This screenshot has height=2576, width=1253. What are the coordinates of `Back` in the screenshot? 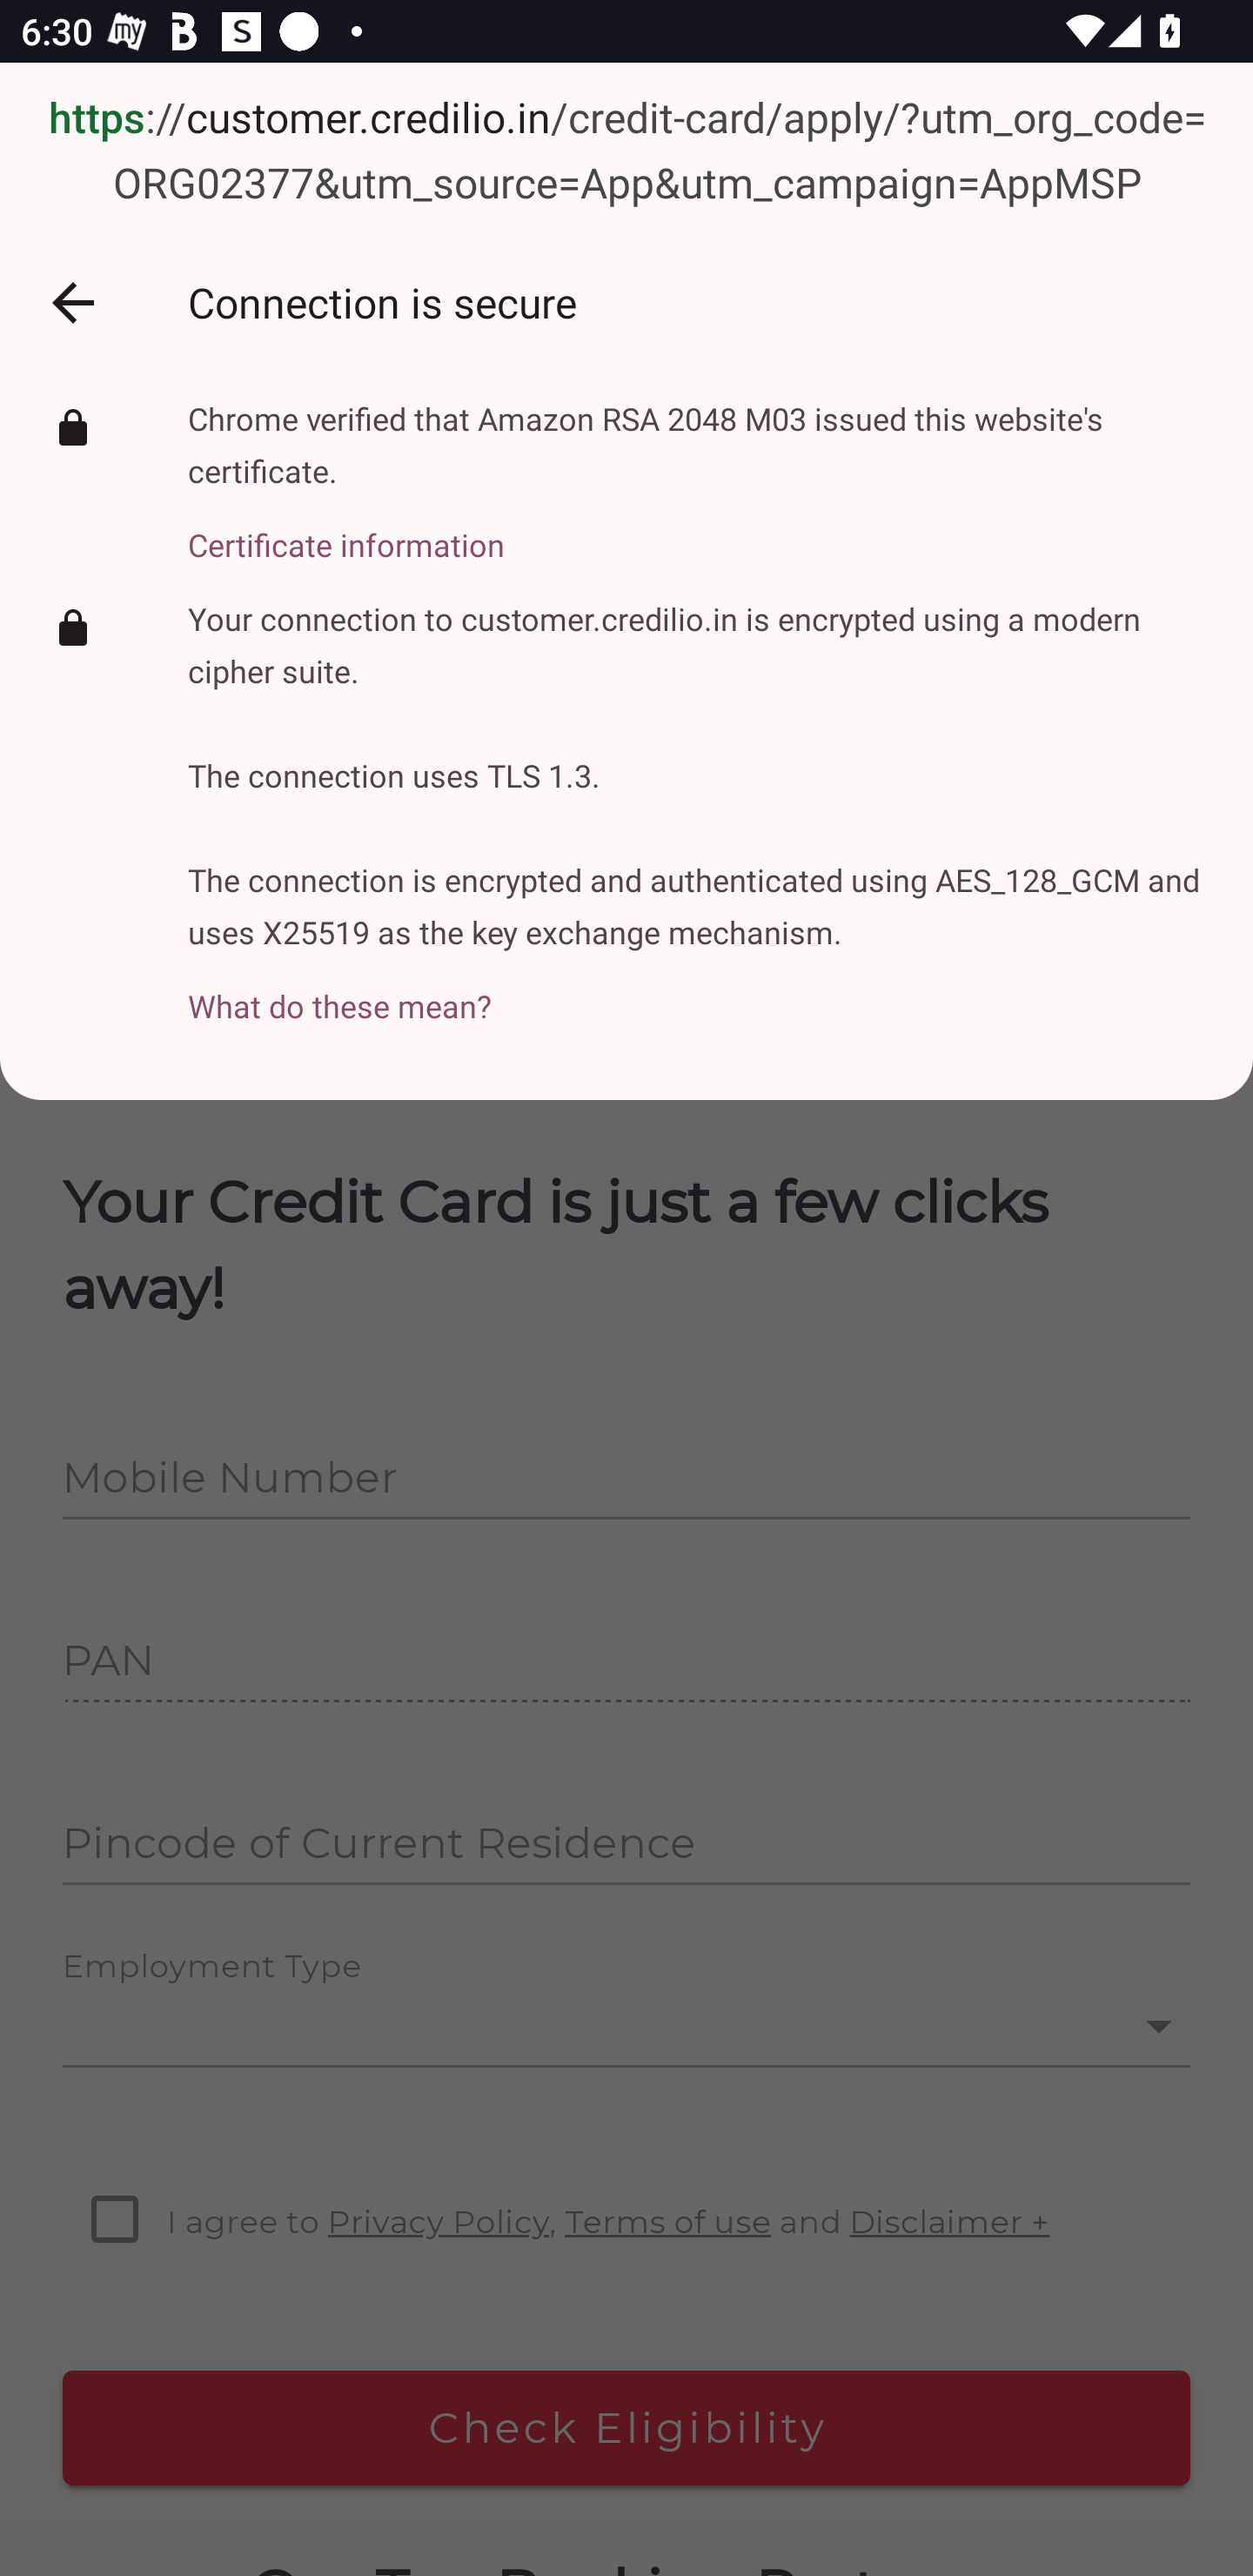 It's located at (72, 303).